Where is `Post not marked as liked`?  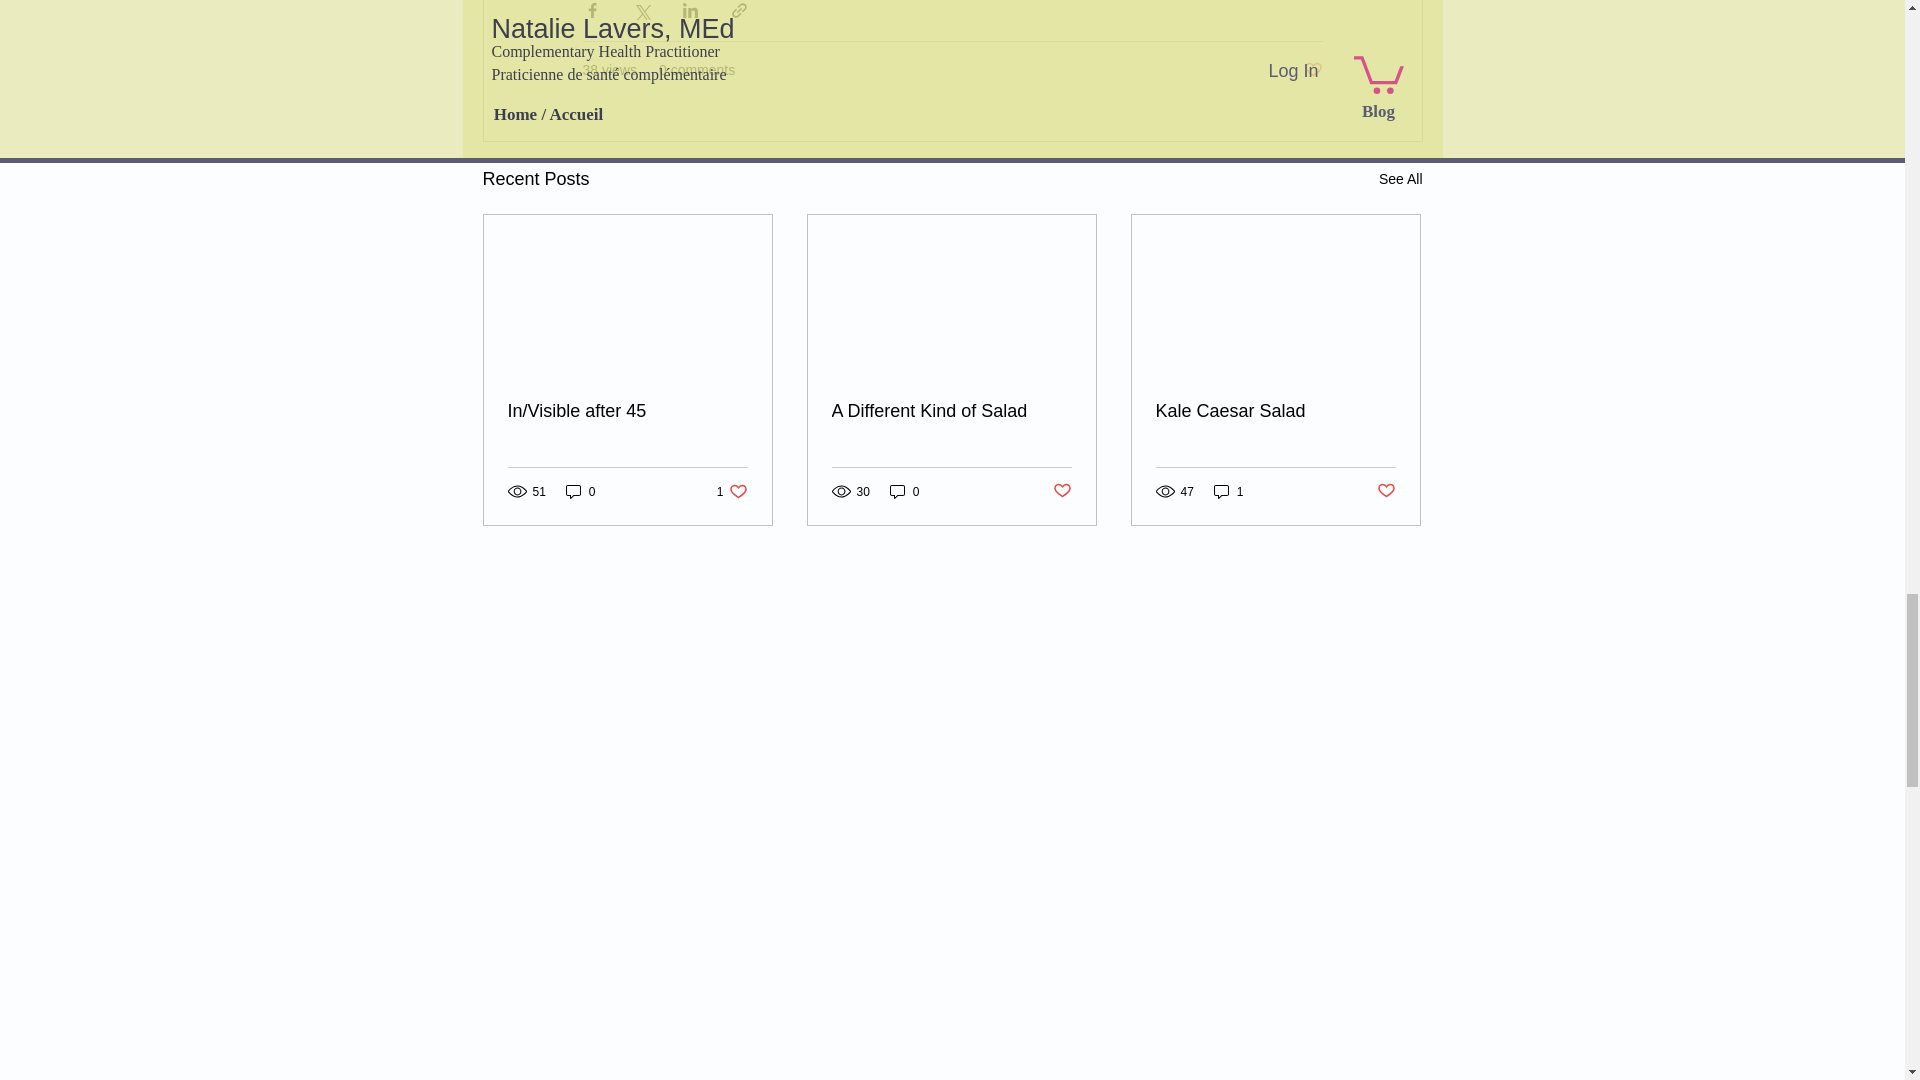 Post not marked as liked is located at coordinates (1386, 491).